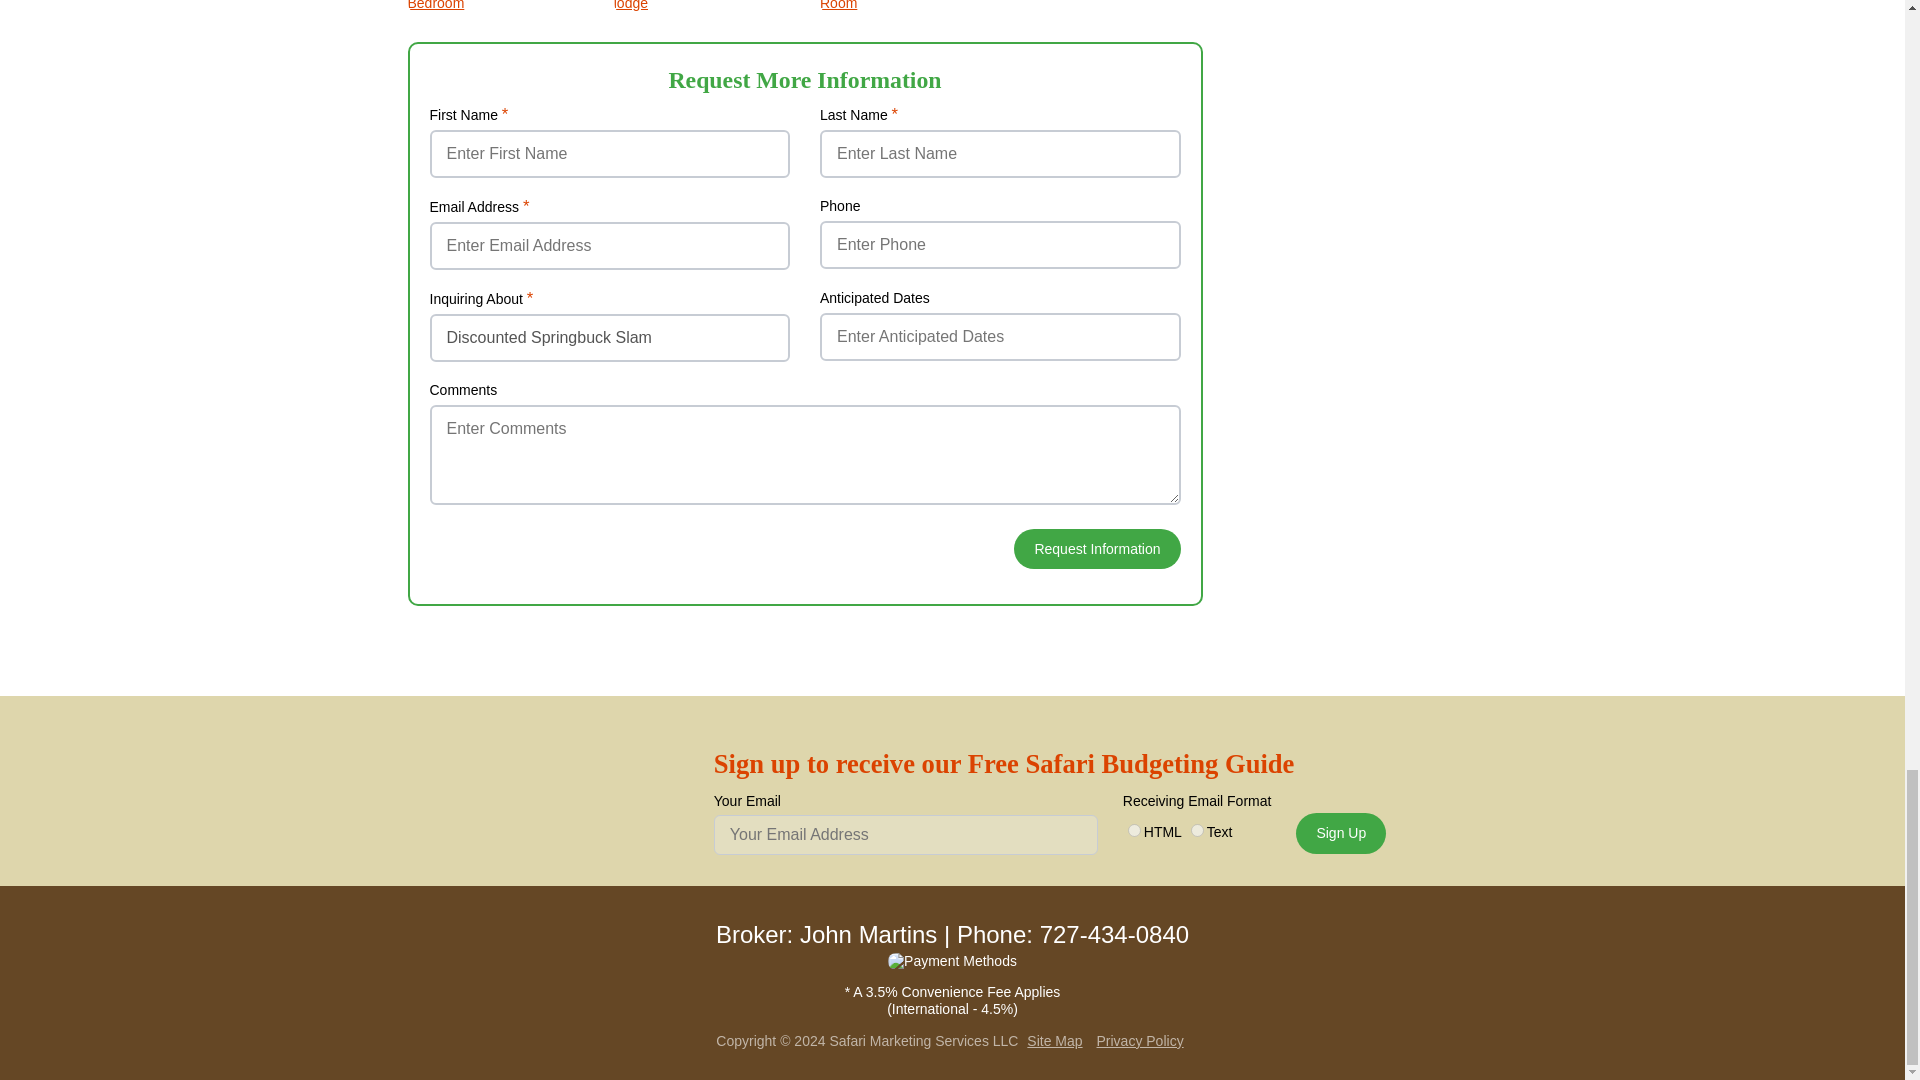 This screenshot has width=1920, height=1080. What do you see at coordinates (1196, 830) in the screenshot?
I see `text` at bounding box center [1196, 830].